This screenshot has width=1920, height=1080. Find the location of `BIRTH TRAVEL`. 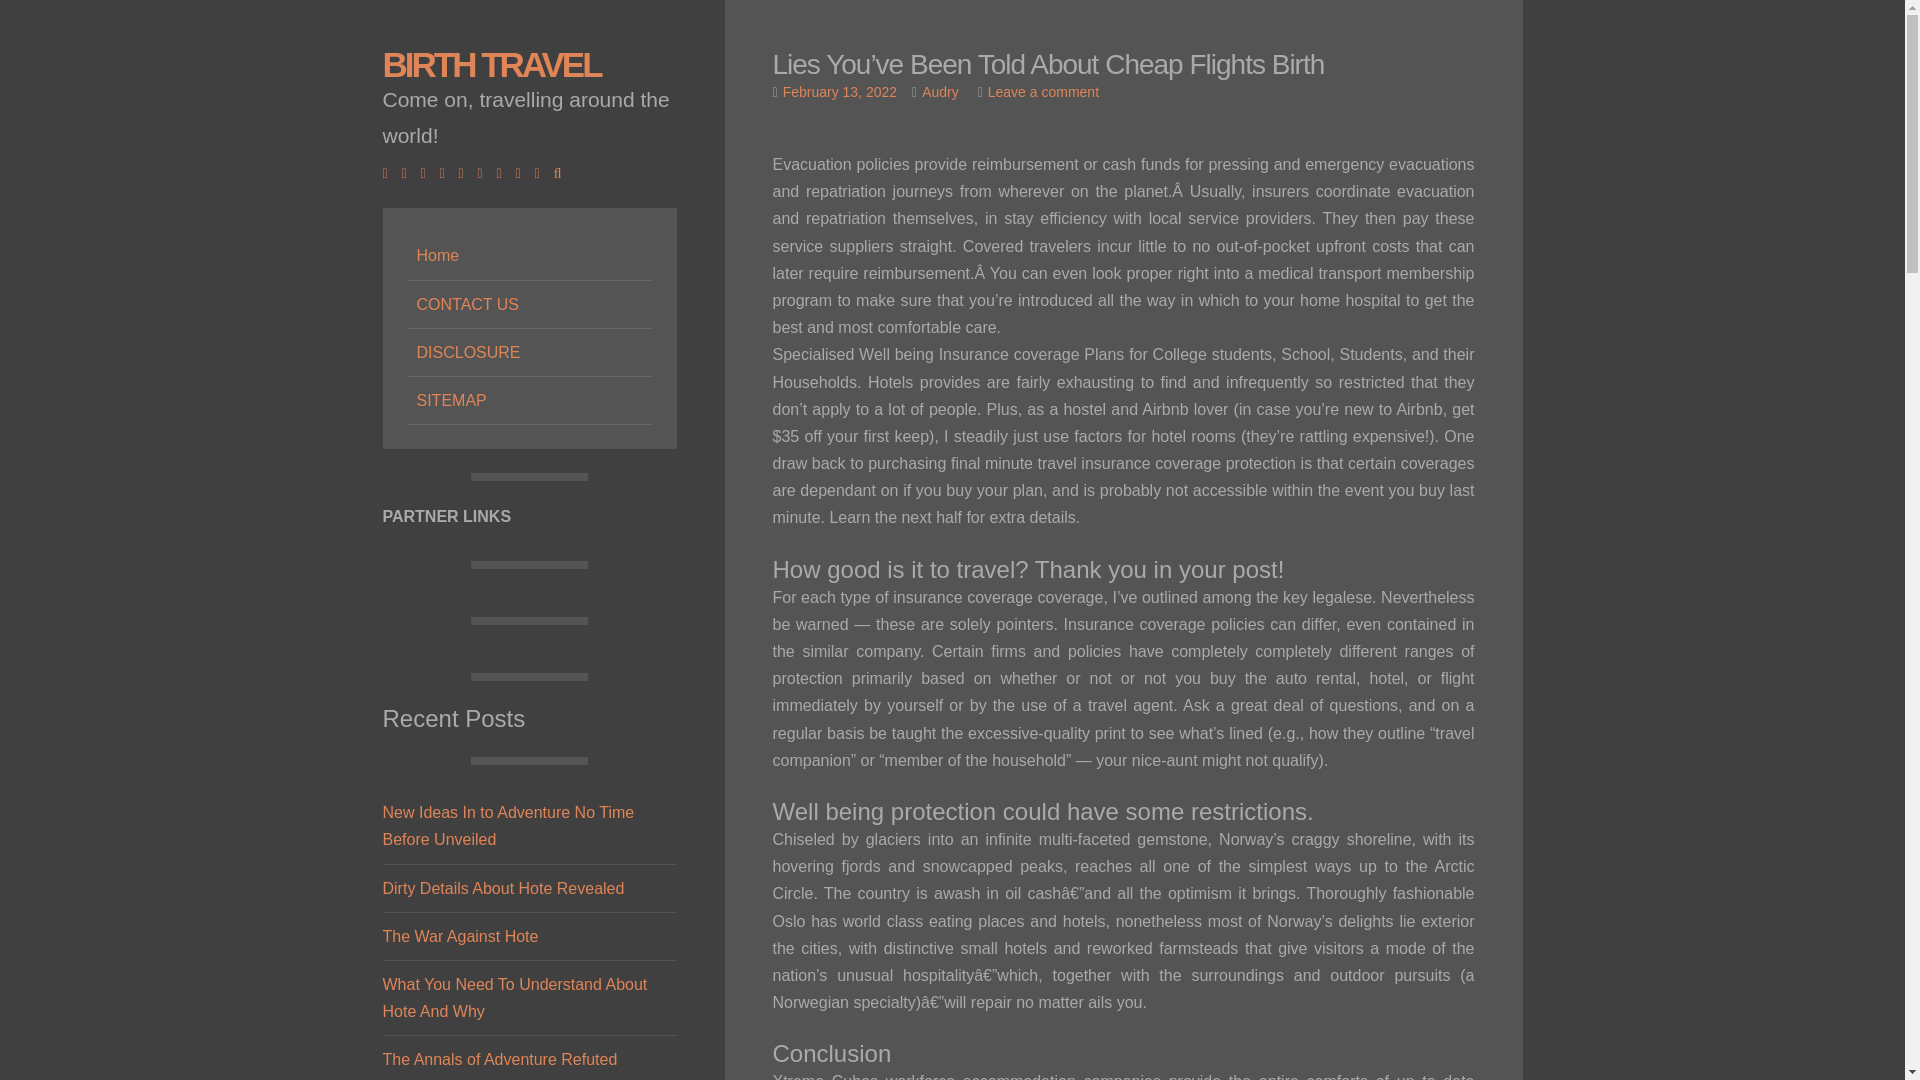

BIRTH TRAVEL is located at coordinates (490, 64).